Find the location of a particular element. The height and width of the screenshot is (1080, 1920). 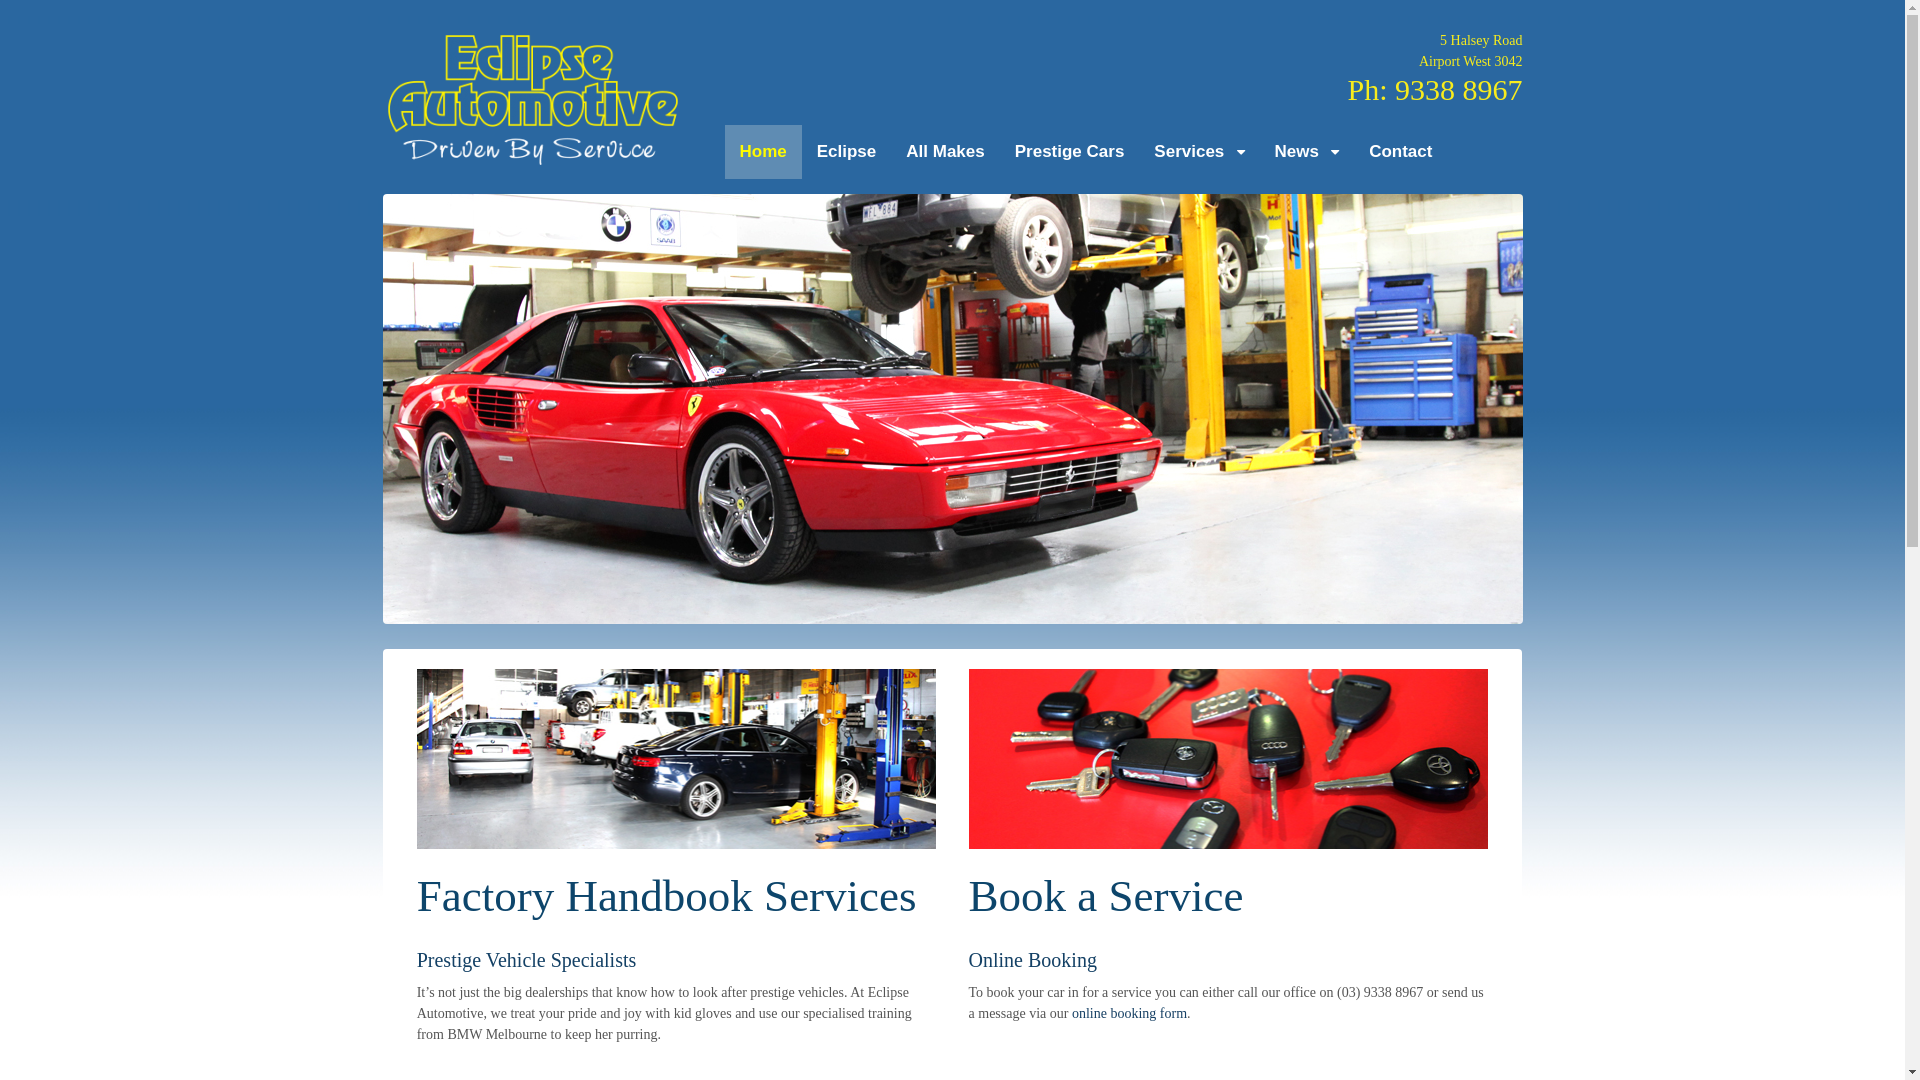

Home is located at coordinates (762, 152).